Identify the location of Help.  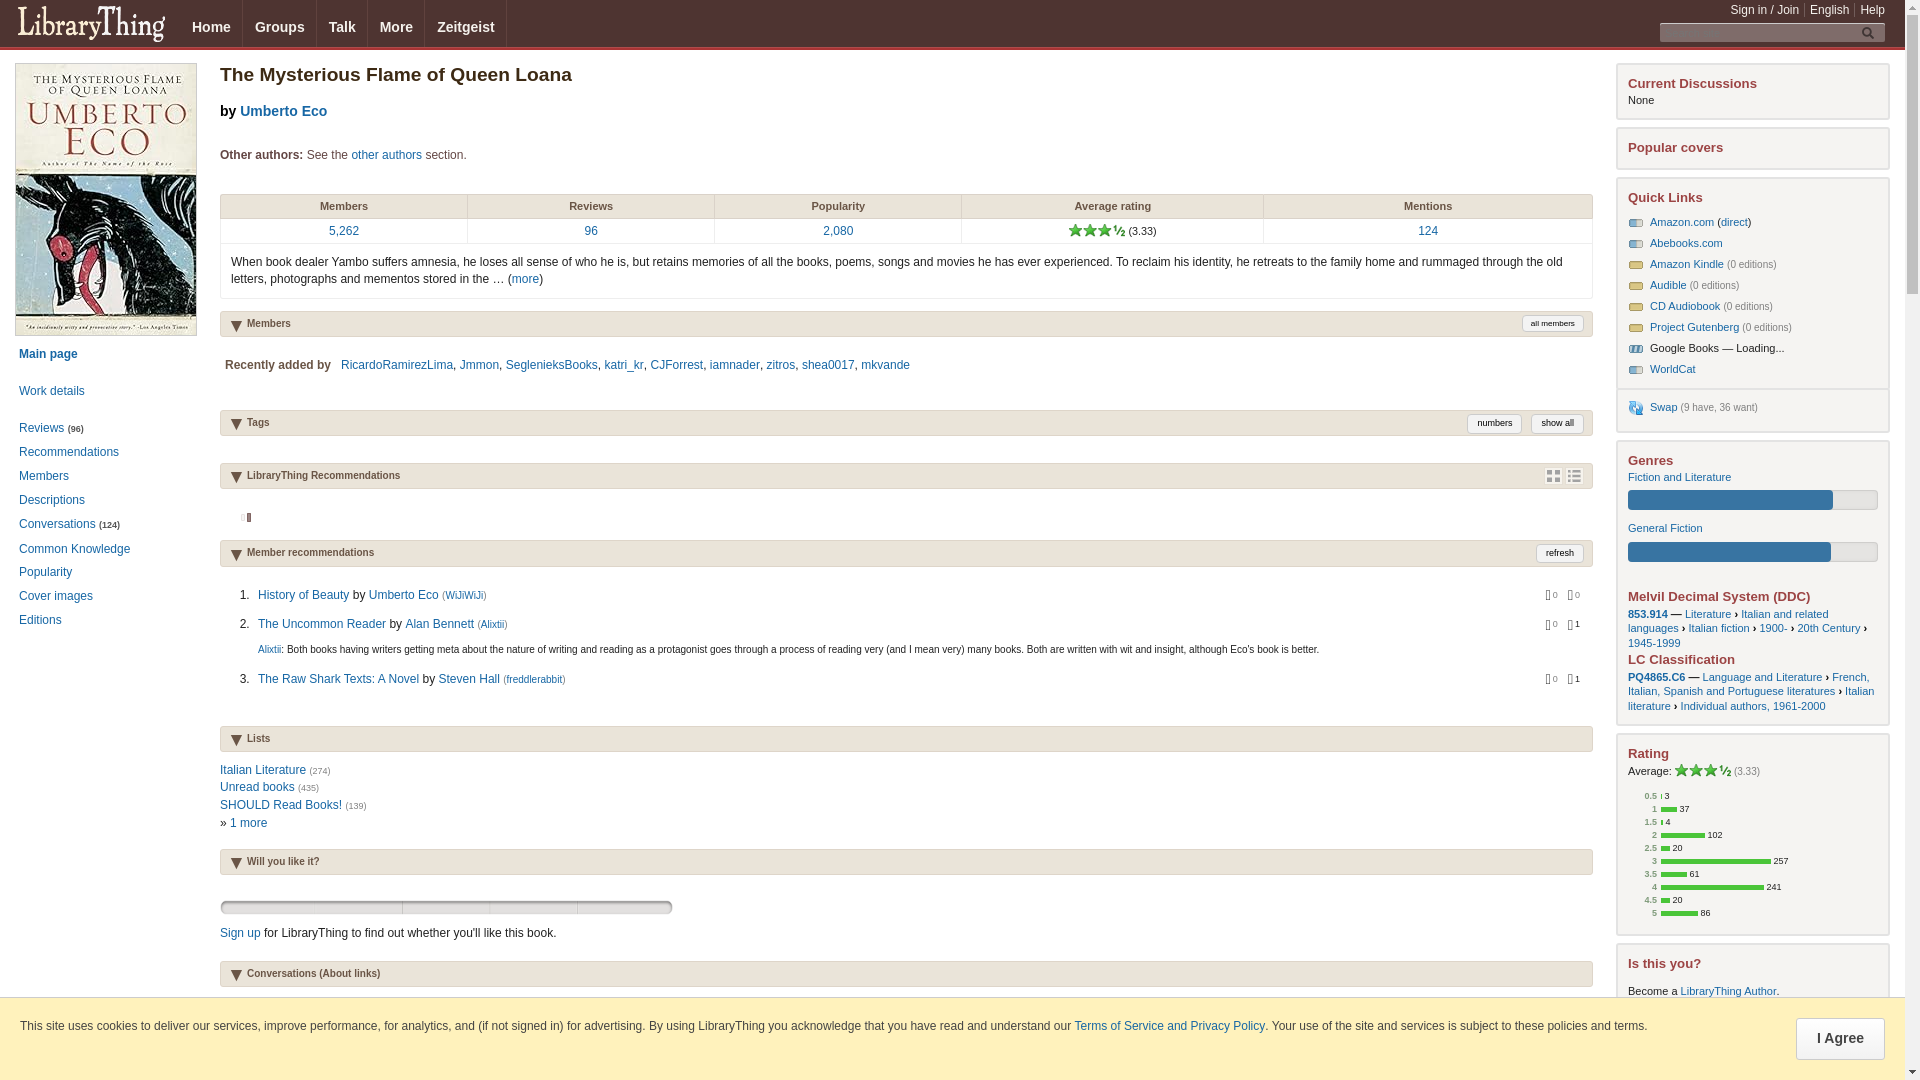
(1872, 10).